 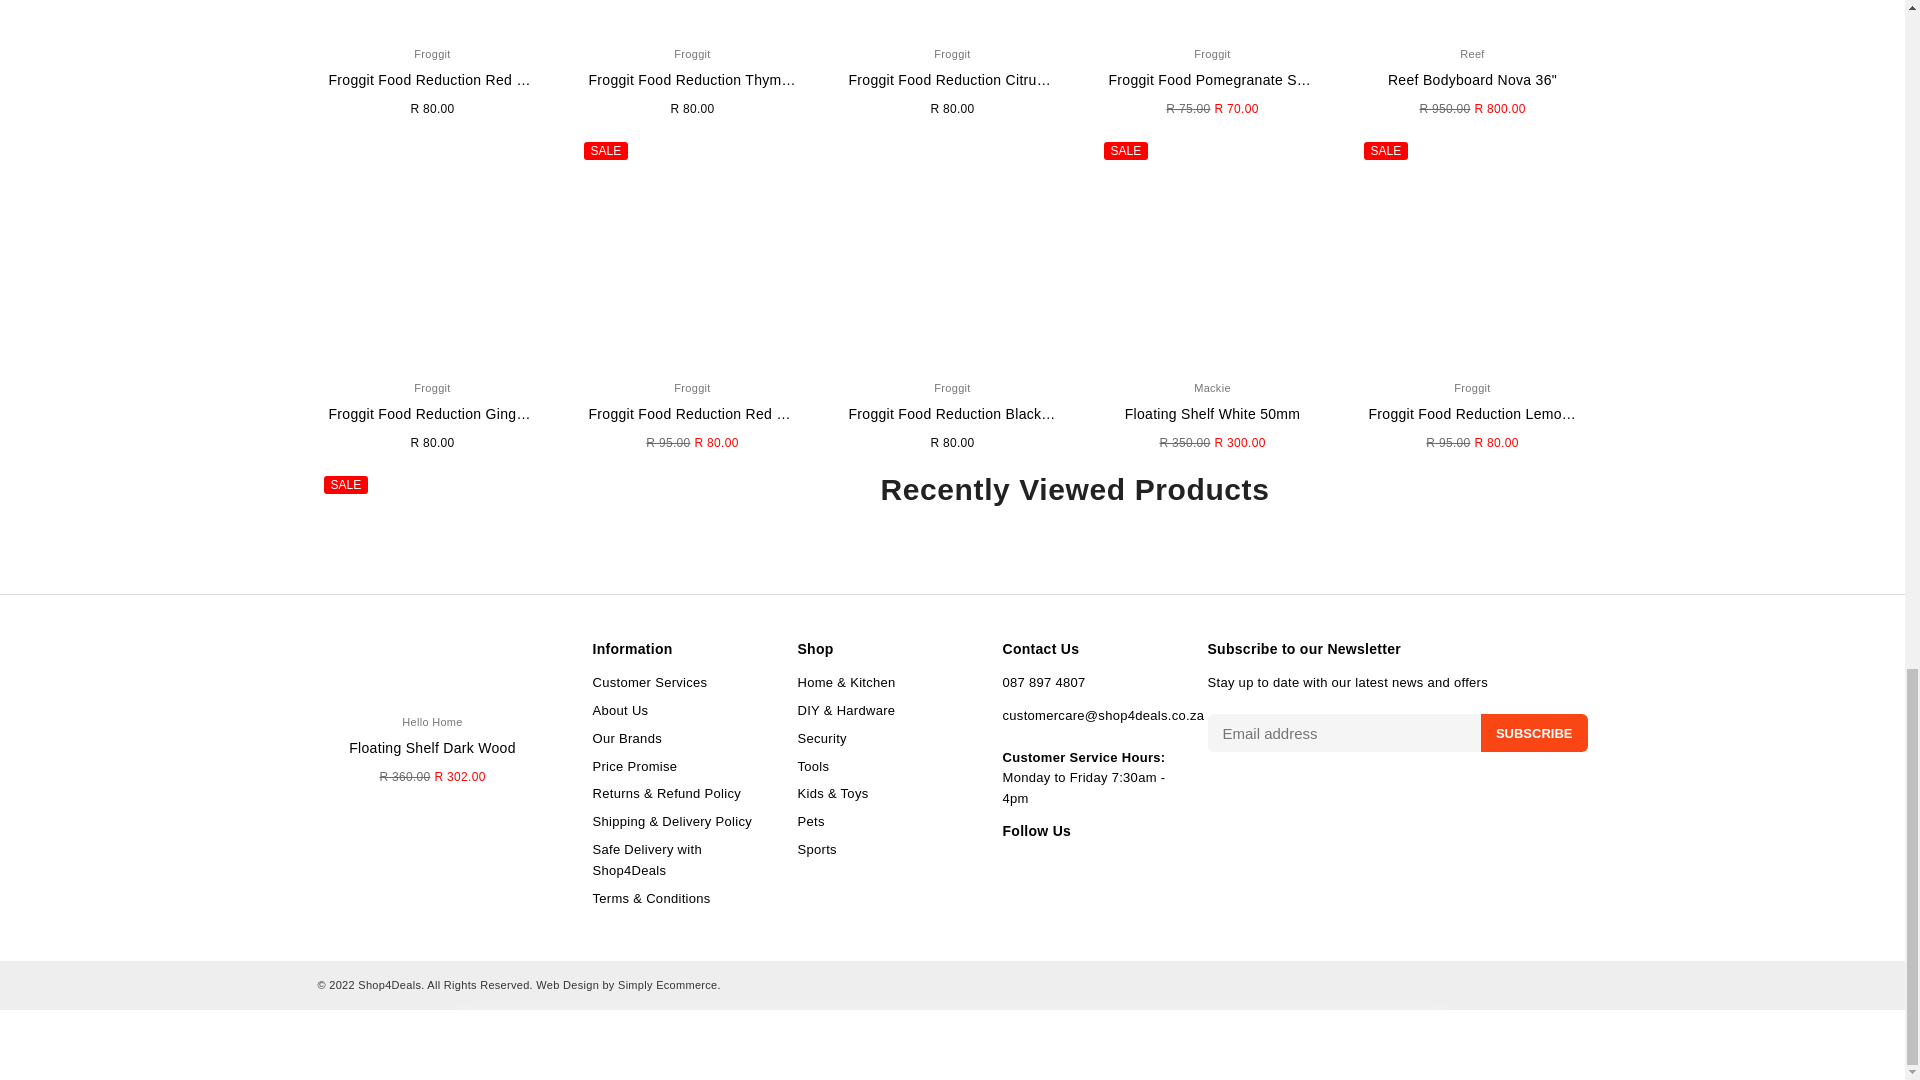 What do you see at coordinates (1008, 865) in the screenshot?
I see `Shop4Deals on Facebook` at bounding box center [1008, 865].